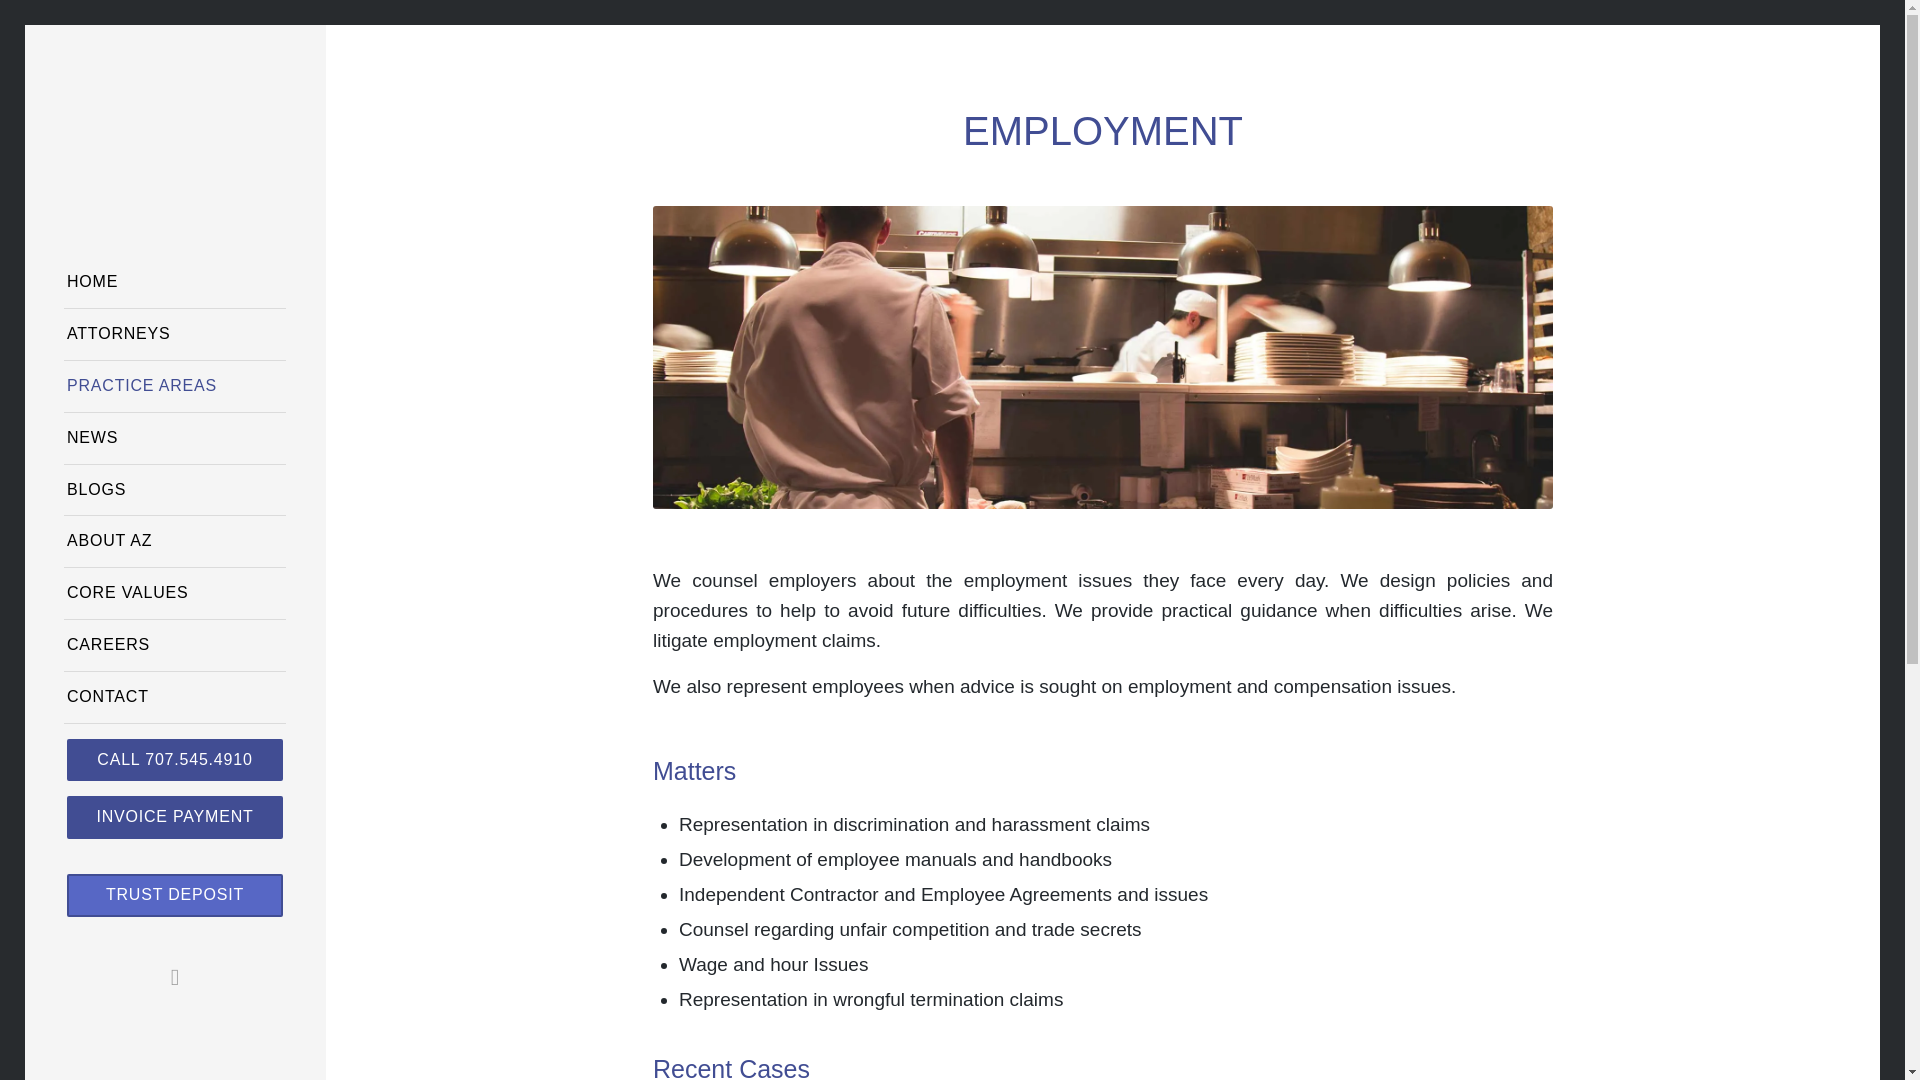 The image size is (1920, 1080). I want to click on INVOICE PAYMENT, so click(174, 824).